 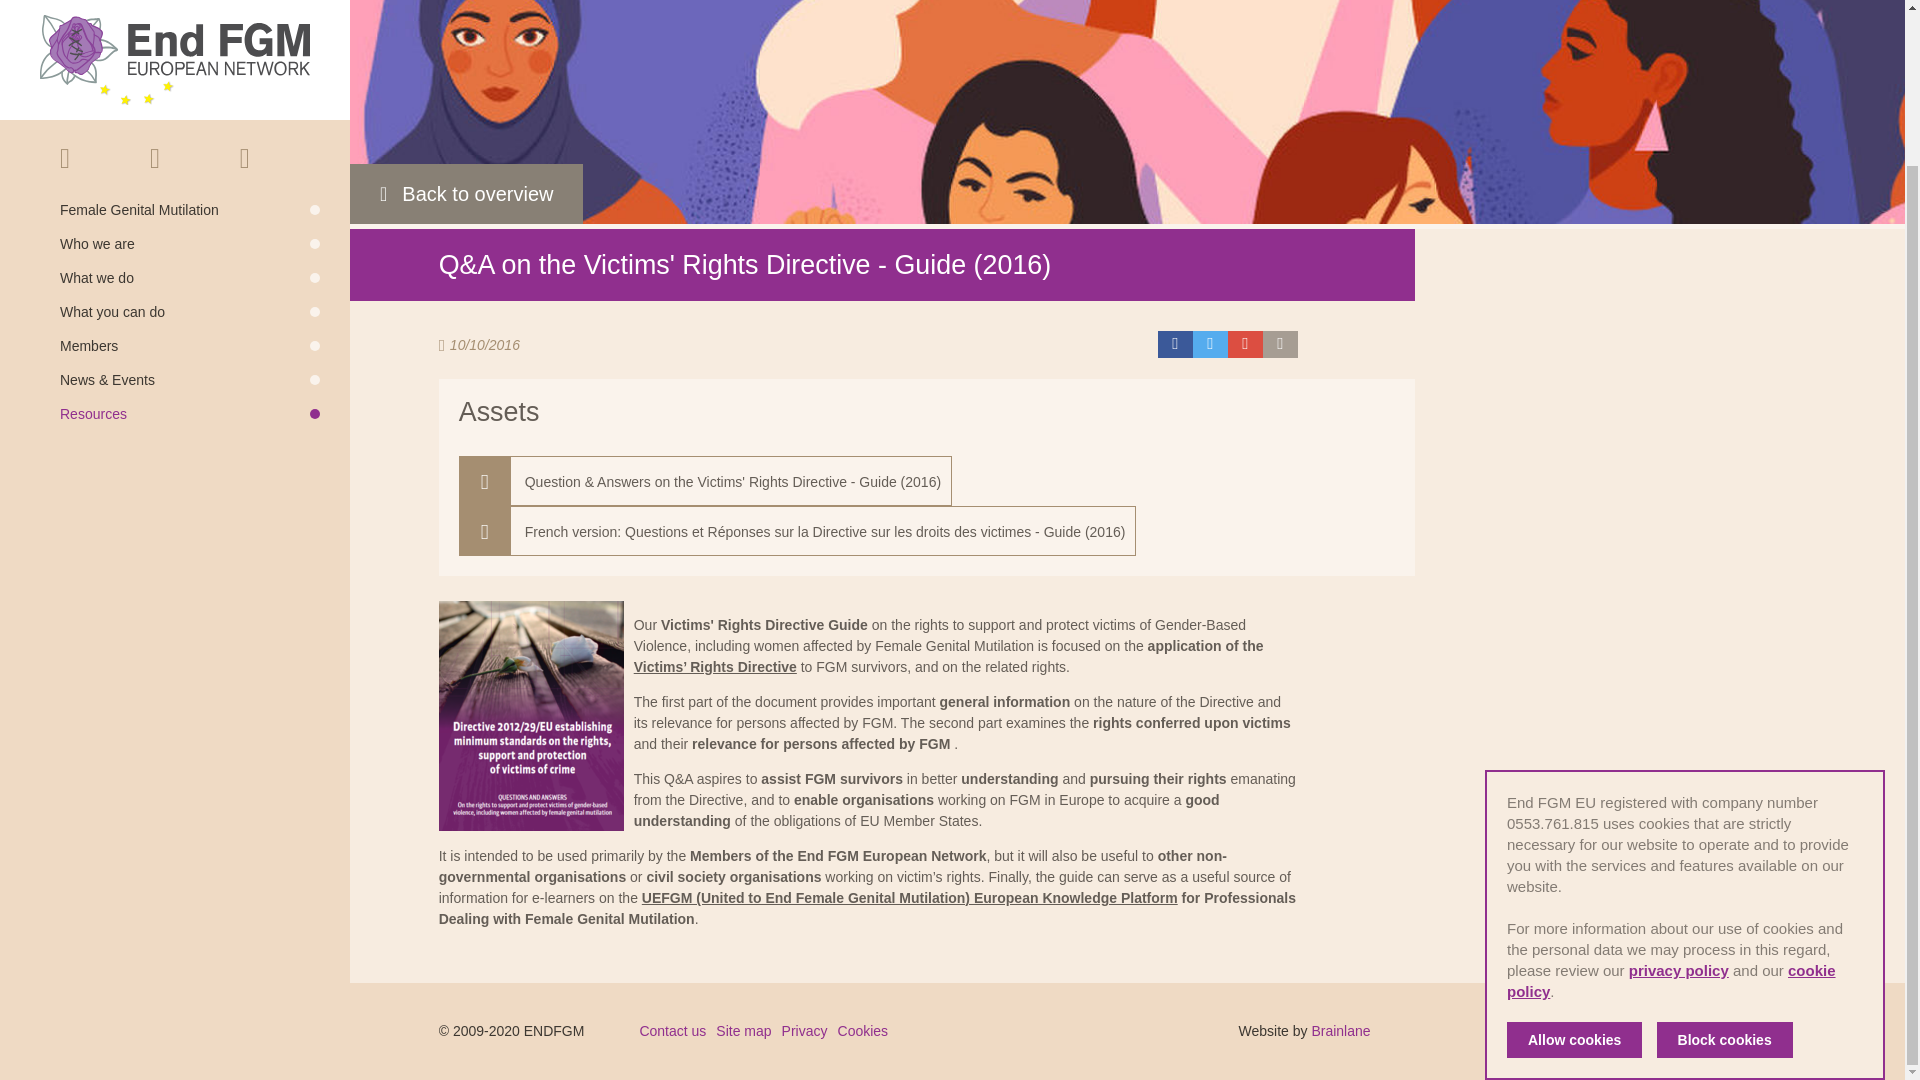 What do you see at coordinates (190, 63) in the screenshot?
I see `Who we are` at bounding box center [190, 63].